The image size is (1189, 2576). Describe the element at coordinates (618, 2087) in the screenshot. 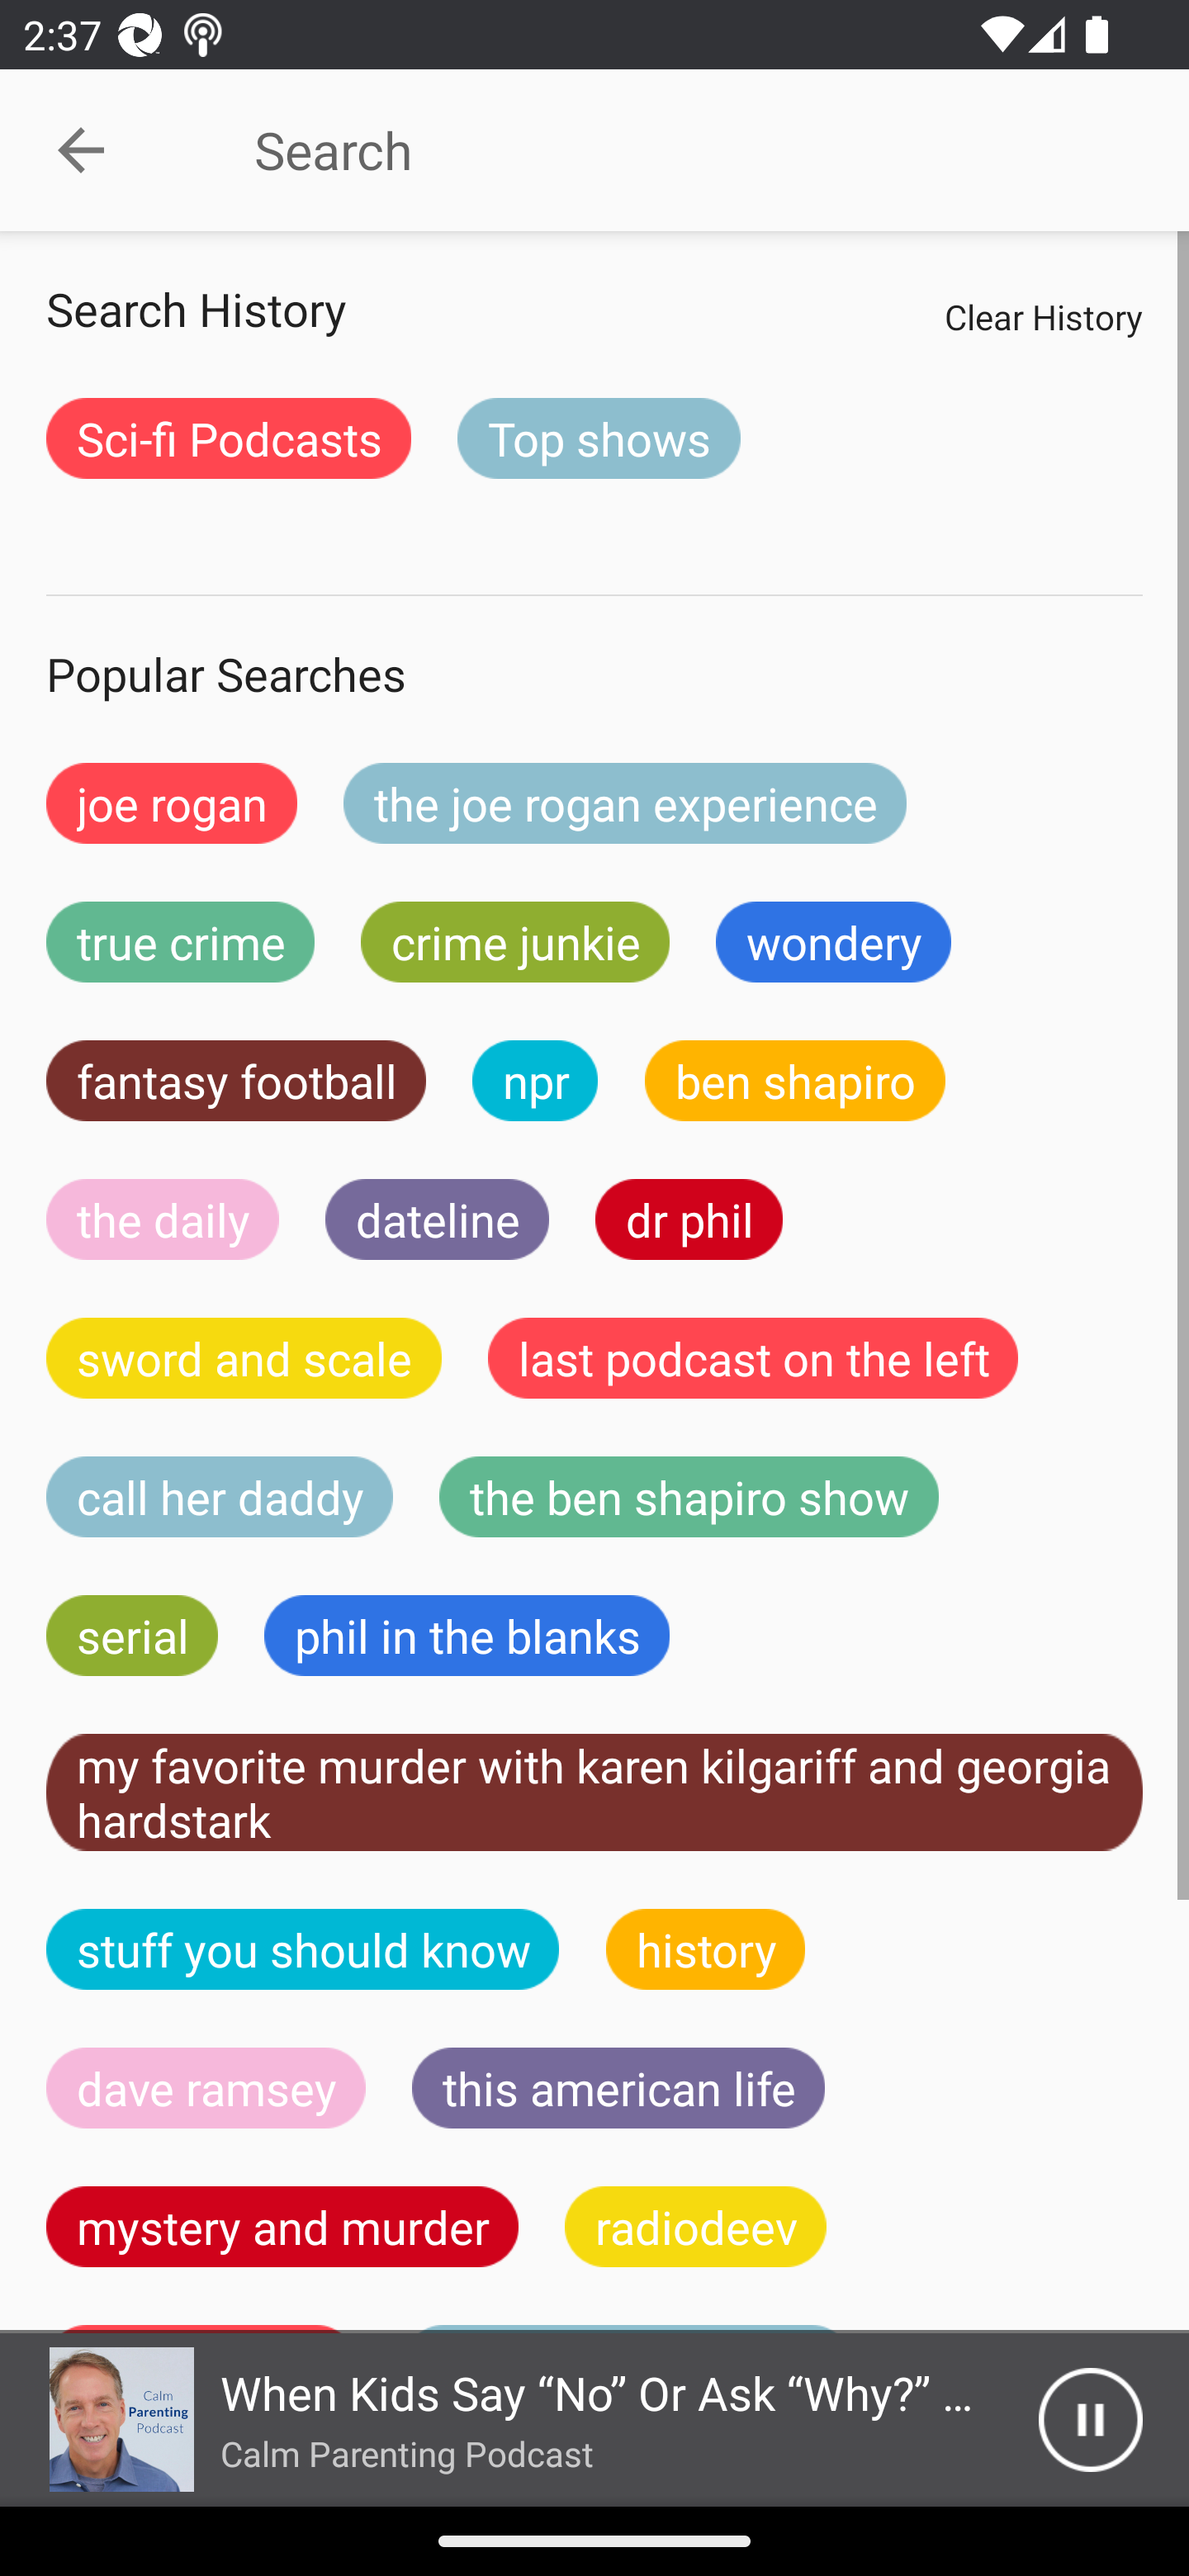

I see `this american life` at that location.